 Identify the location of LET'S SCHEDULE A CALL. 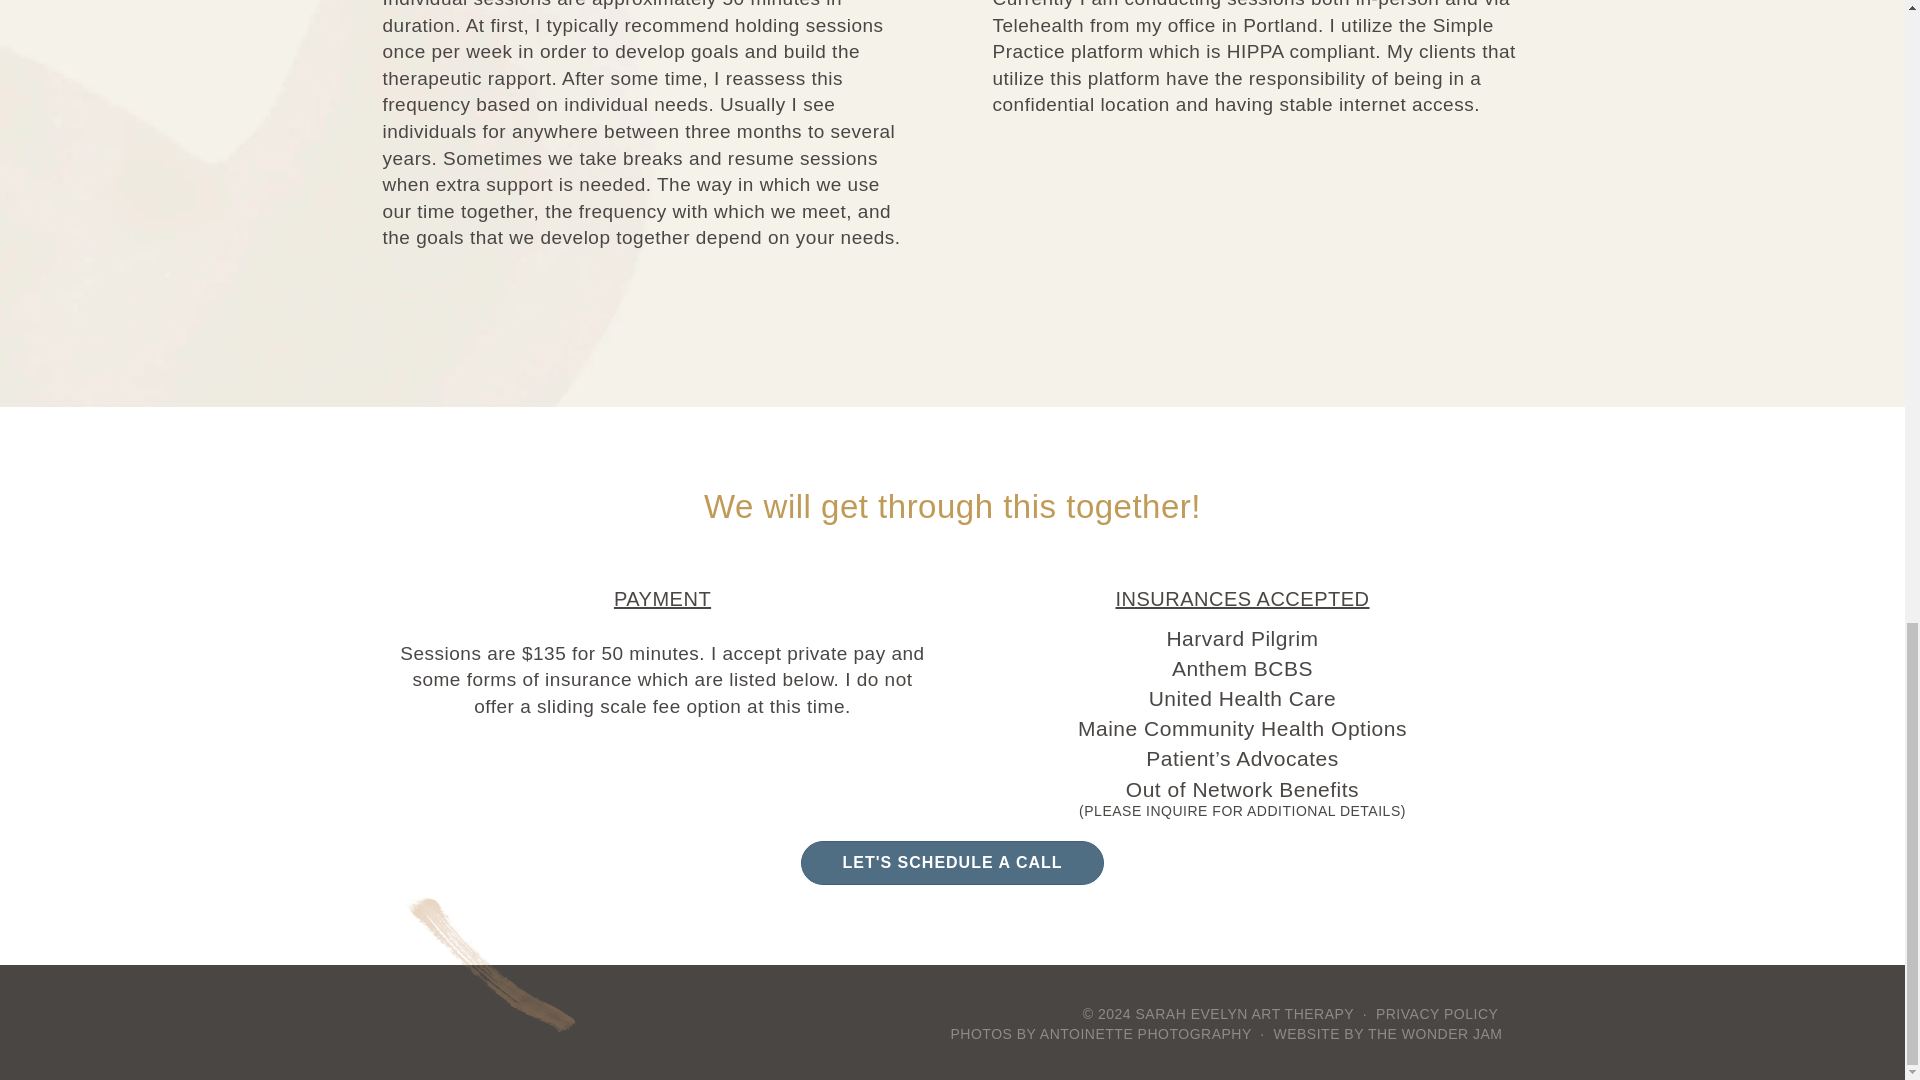
(951, 862).